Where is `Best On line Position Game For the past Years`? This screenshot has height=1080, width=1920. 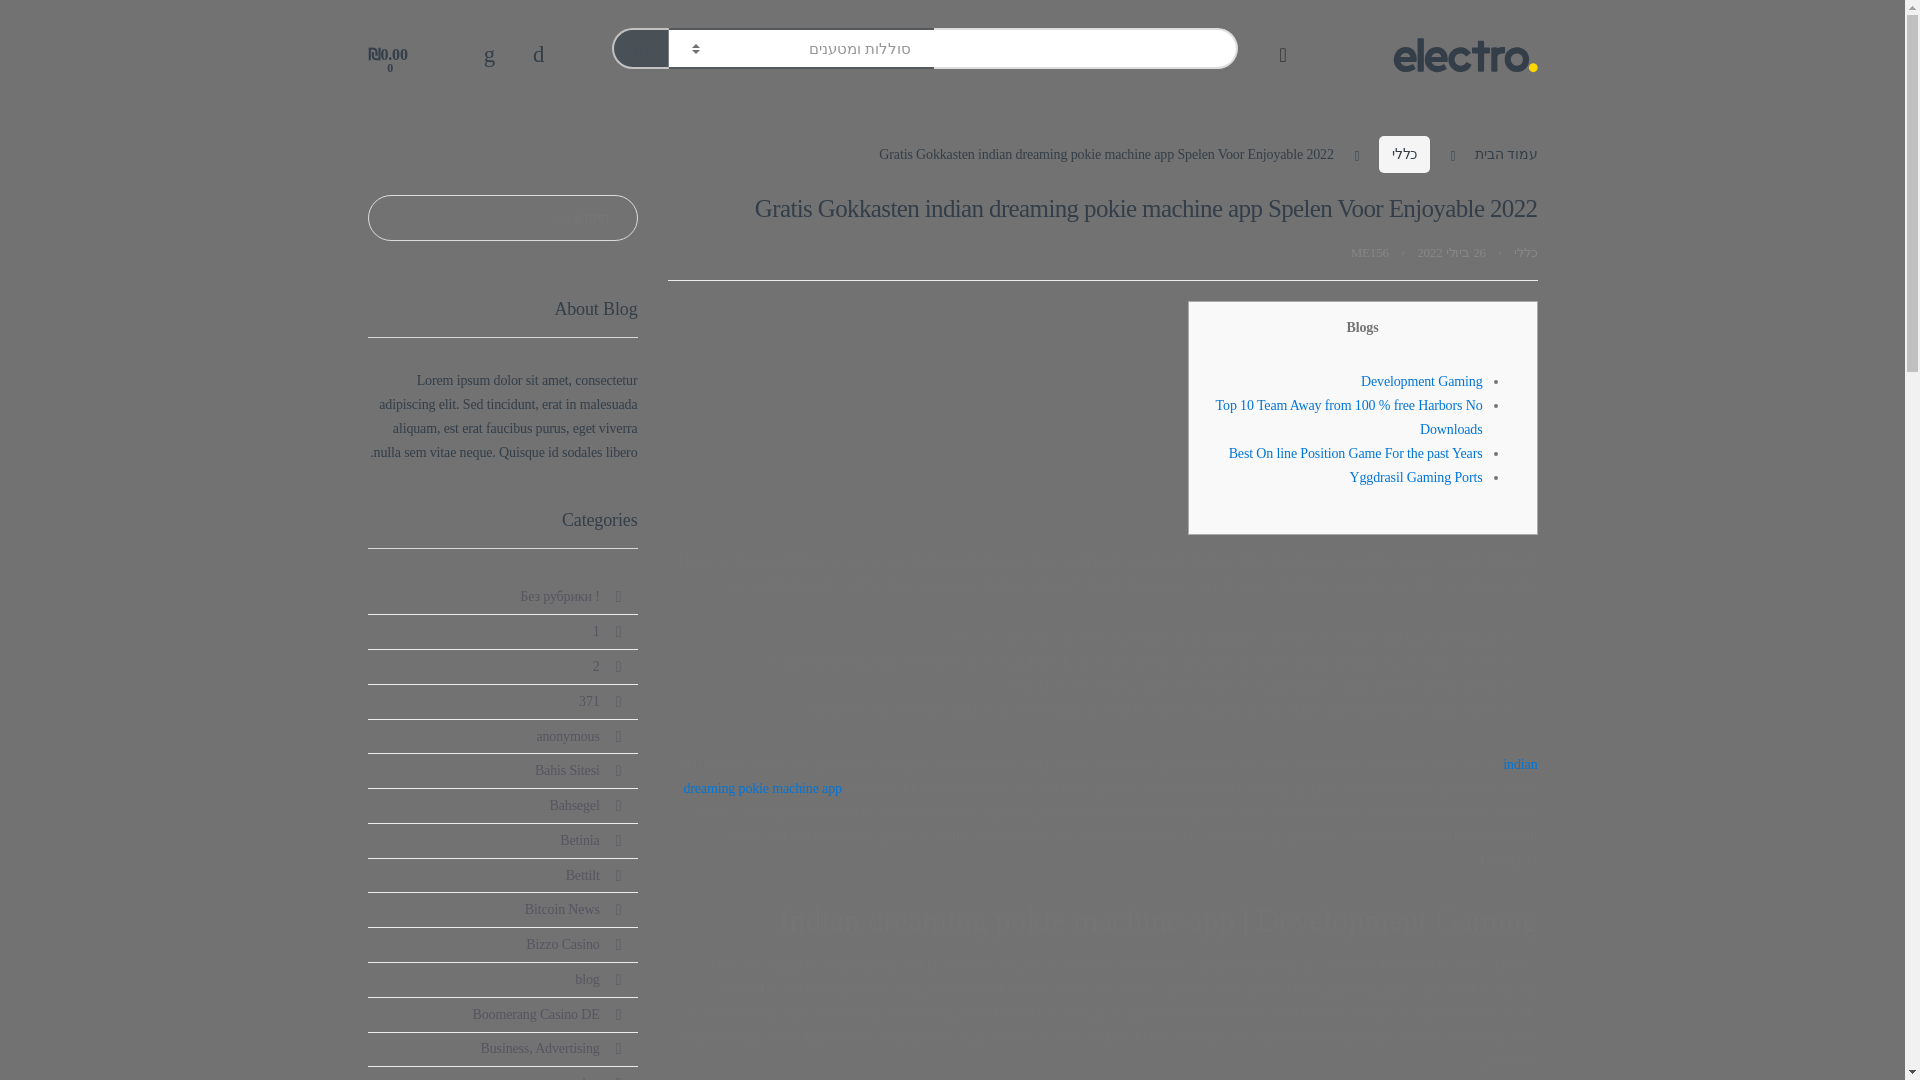 Best On line Position Game For the past Years is located at coordinates (1355, 454).